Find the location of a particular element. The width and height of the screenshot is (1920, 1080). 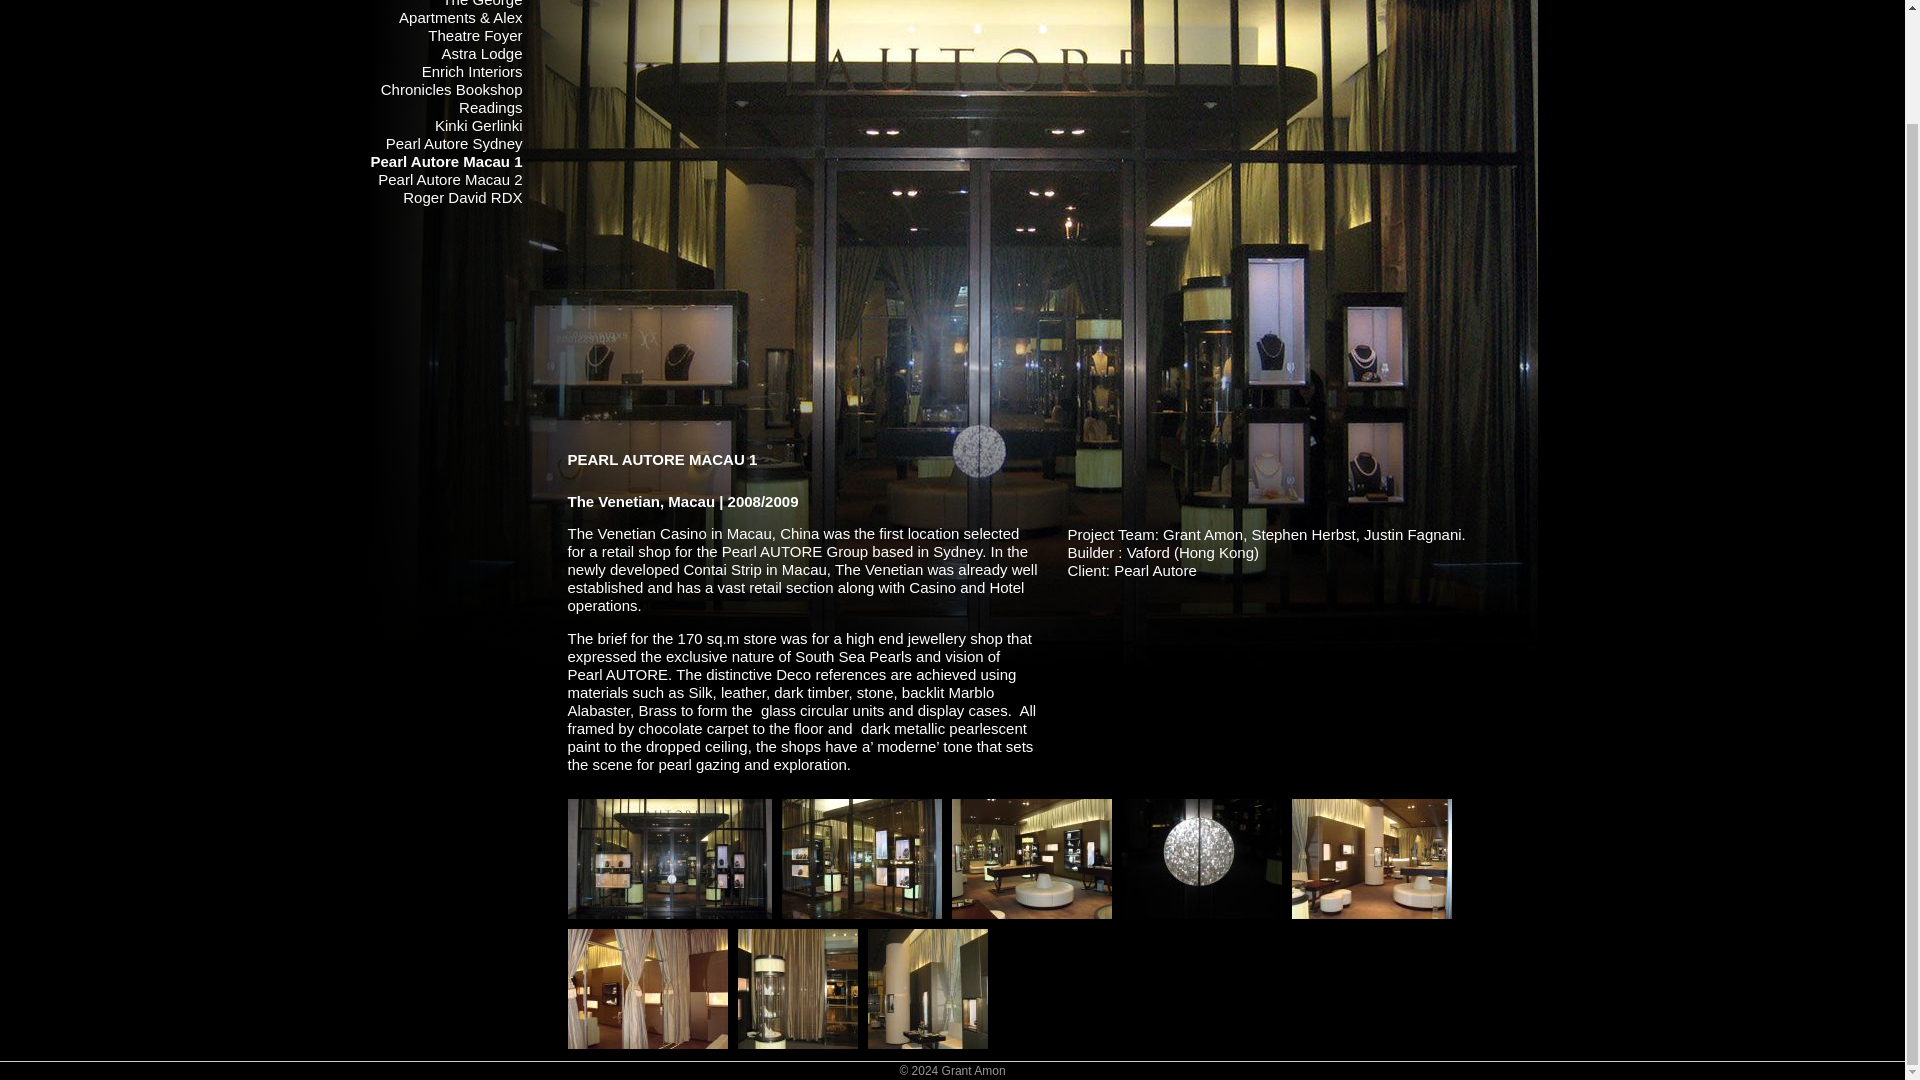

Readings is located at coordinates (490, 107).